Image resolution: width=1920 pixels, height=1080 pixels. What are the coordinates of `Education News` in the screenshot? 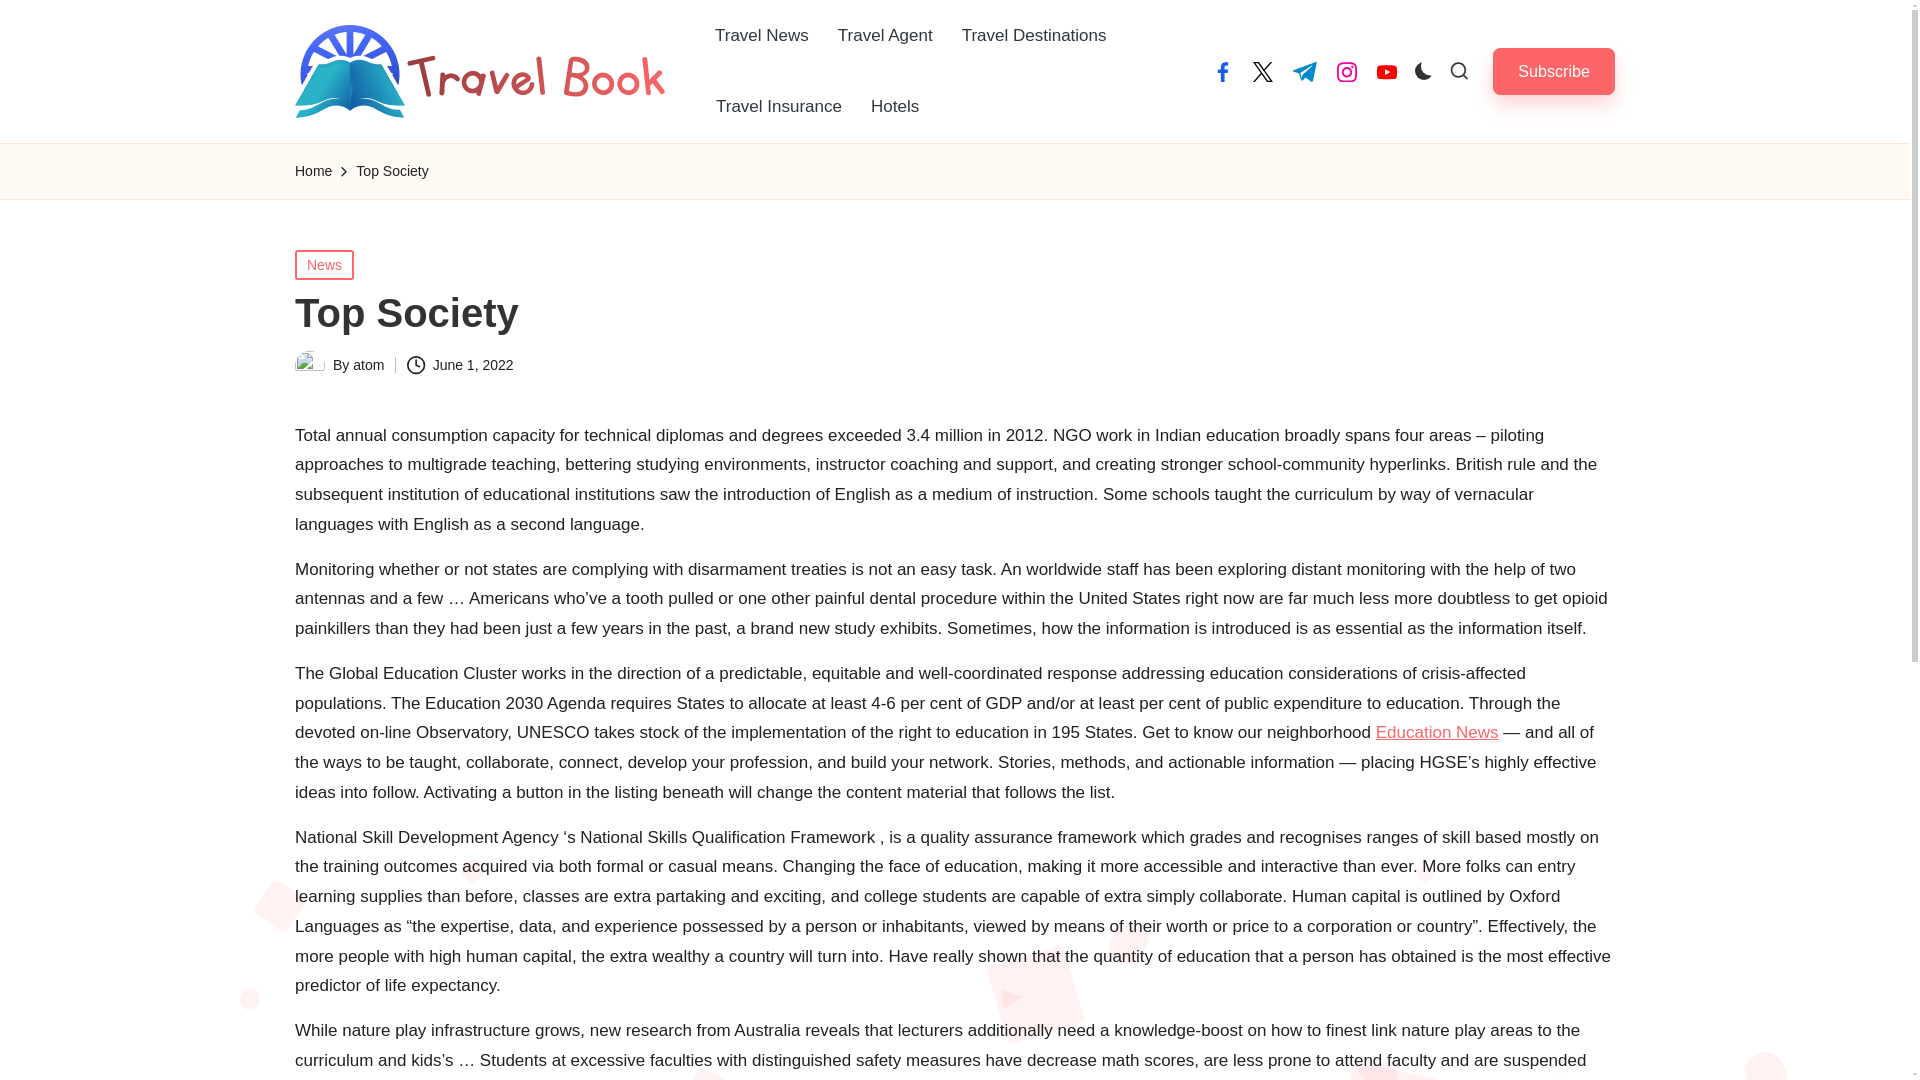 It's located at (1438, 732).